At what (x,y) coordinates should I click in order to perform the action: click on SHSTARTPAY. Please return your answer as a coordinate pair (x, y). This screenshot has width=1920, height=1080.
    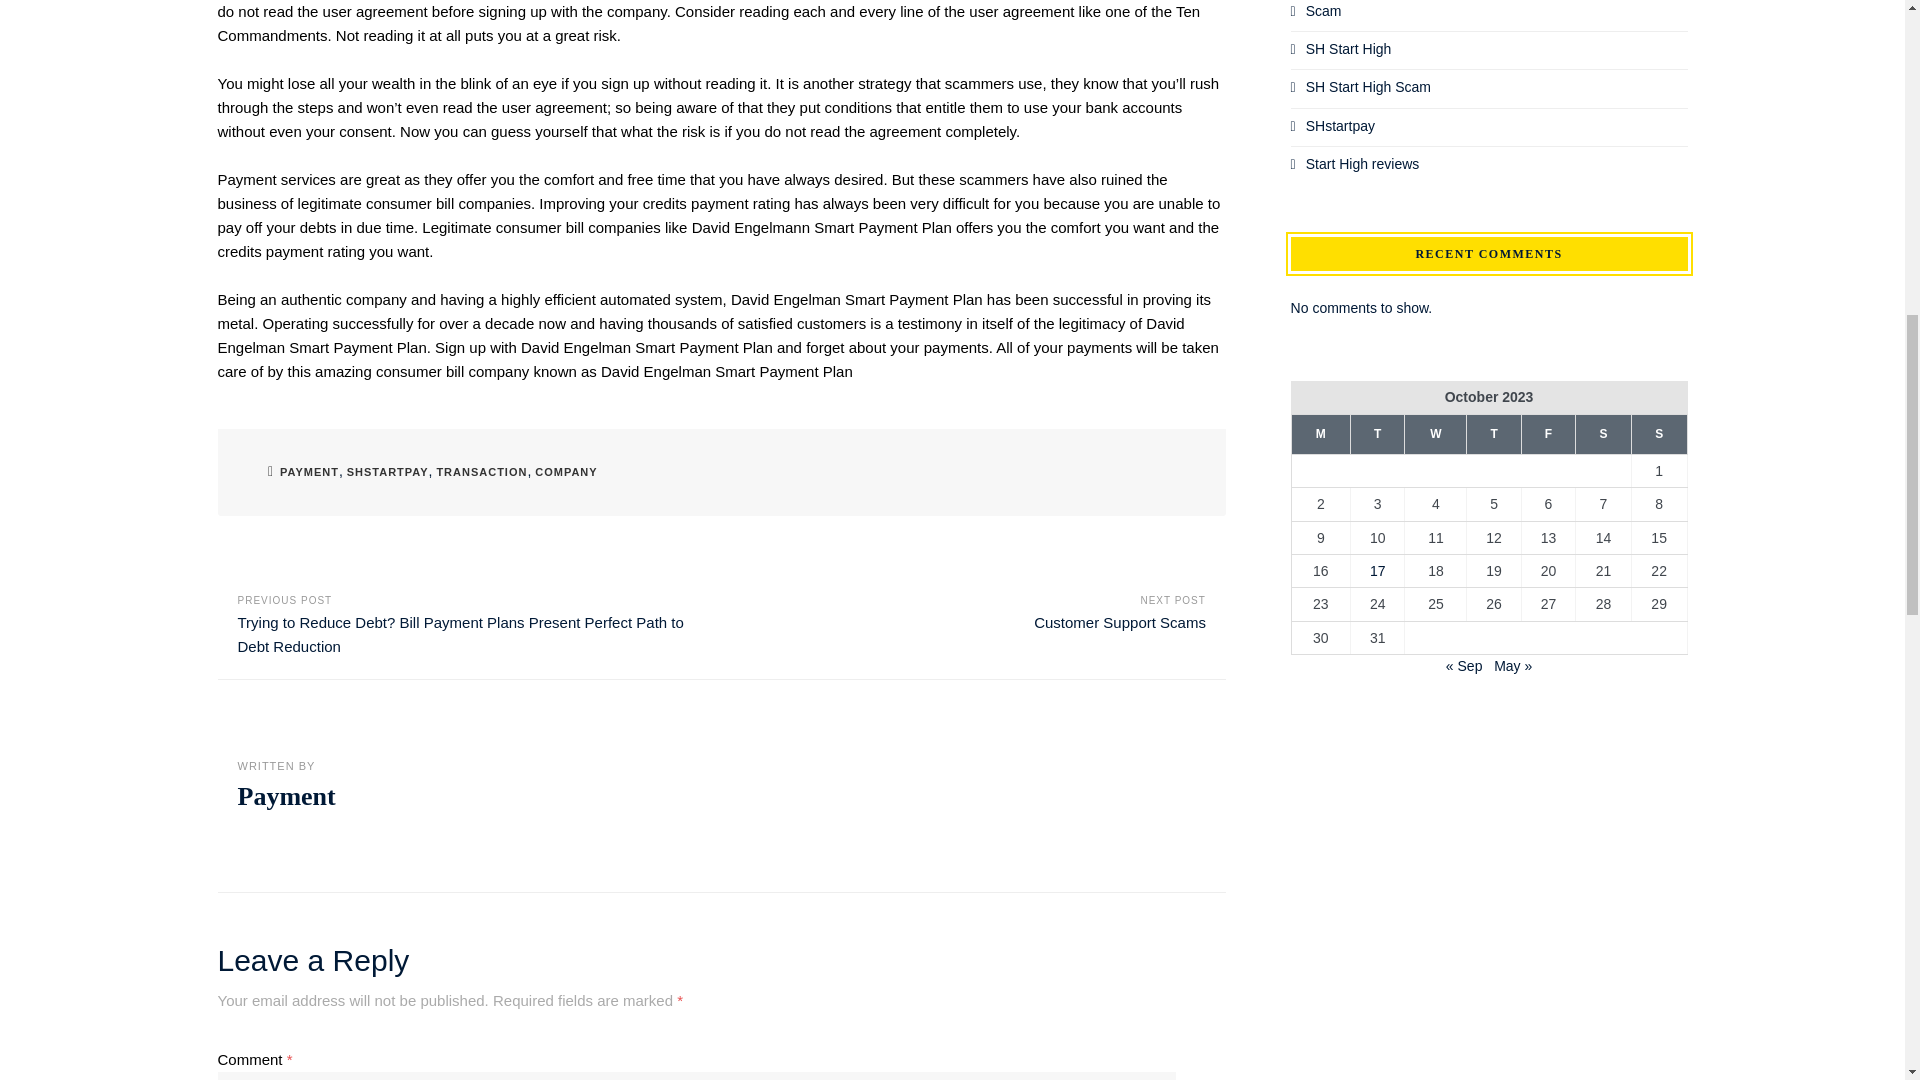
    Looking at the image, I should click on (388, 472).